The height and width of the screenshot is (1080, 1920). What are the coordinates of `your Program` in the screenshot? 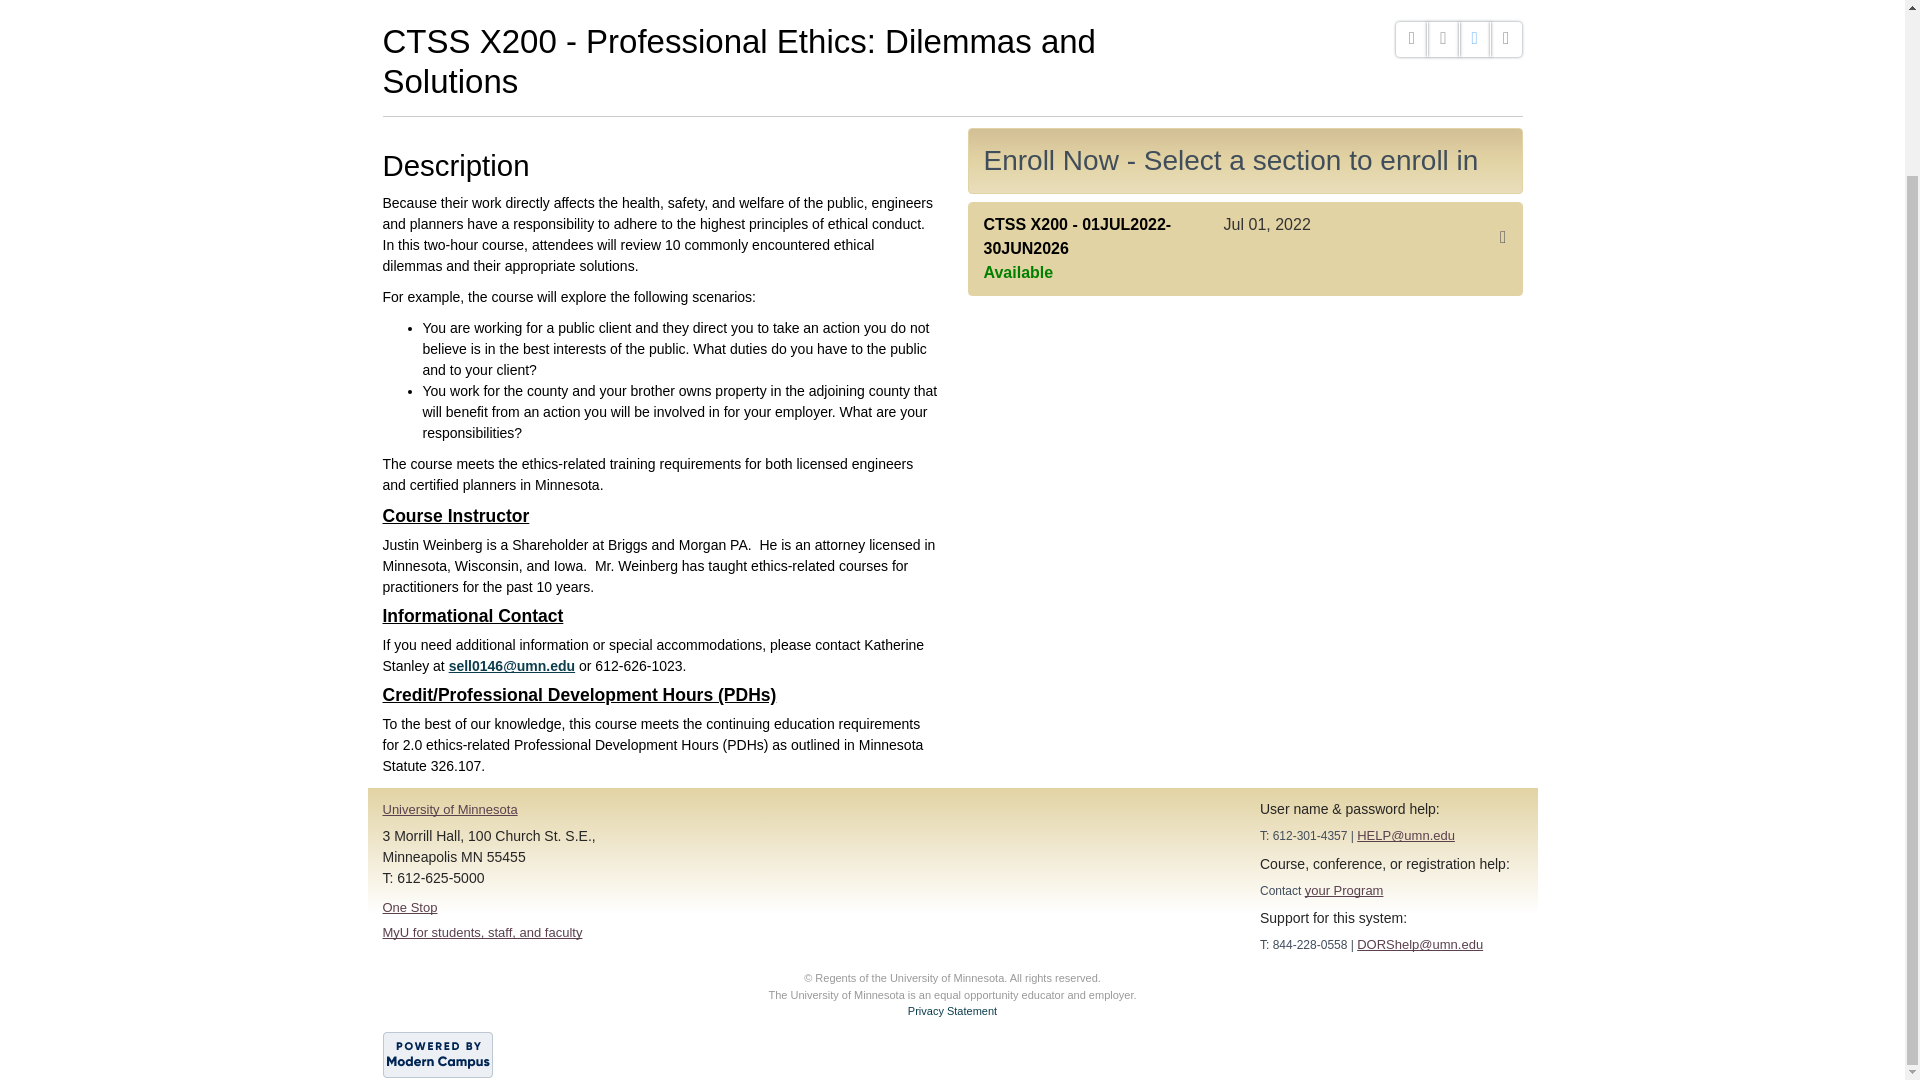 It's located at (1344, 890).